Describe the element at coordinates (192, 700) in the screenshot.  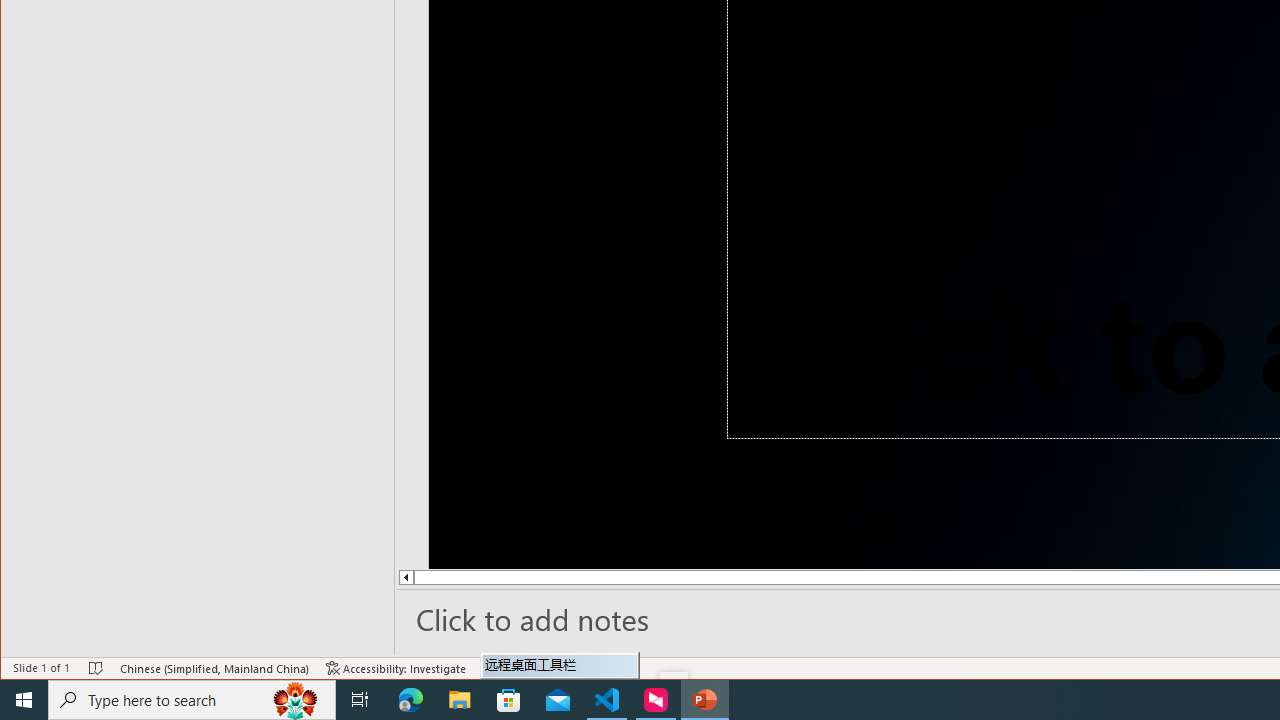
I see `Type here to search` at that location.